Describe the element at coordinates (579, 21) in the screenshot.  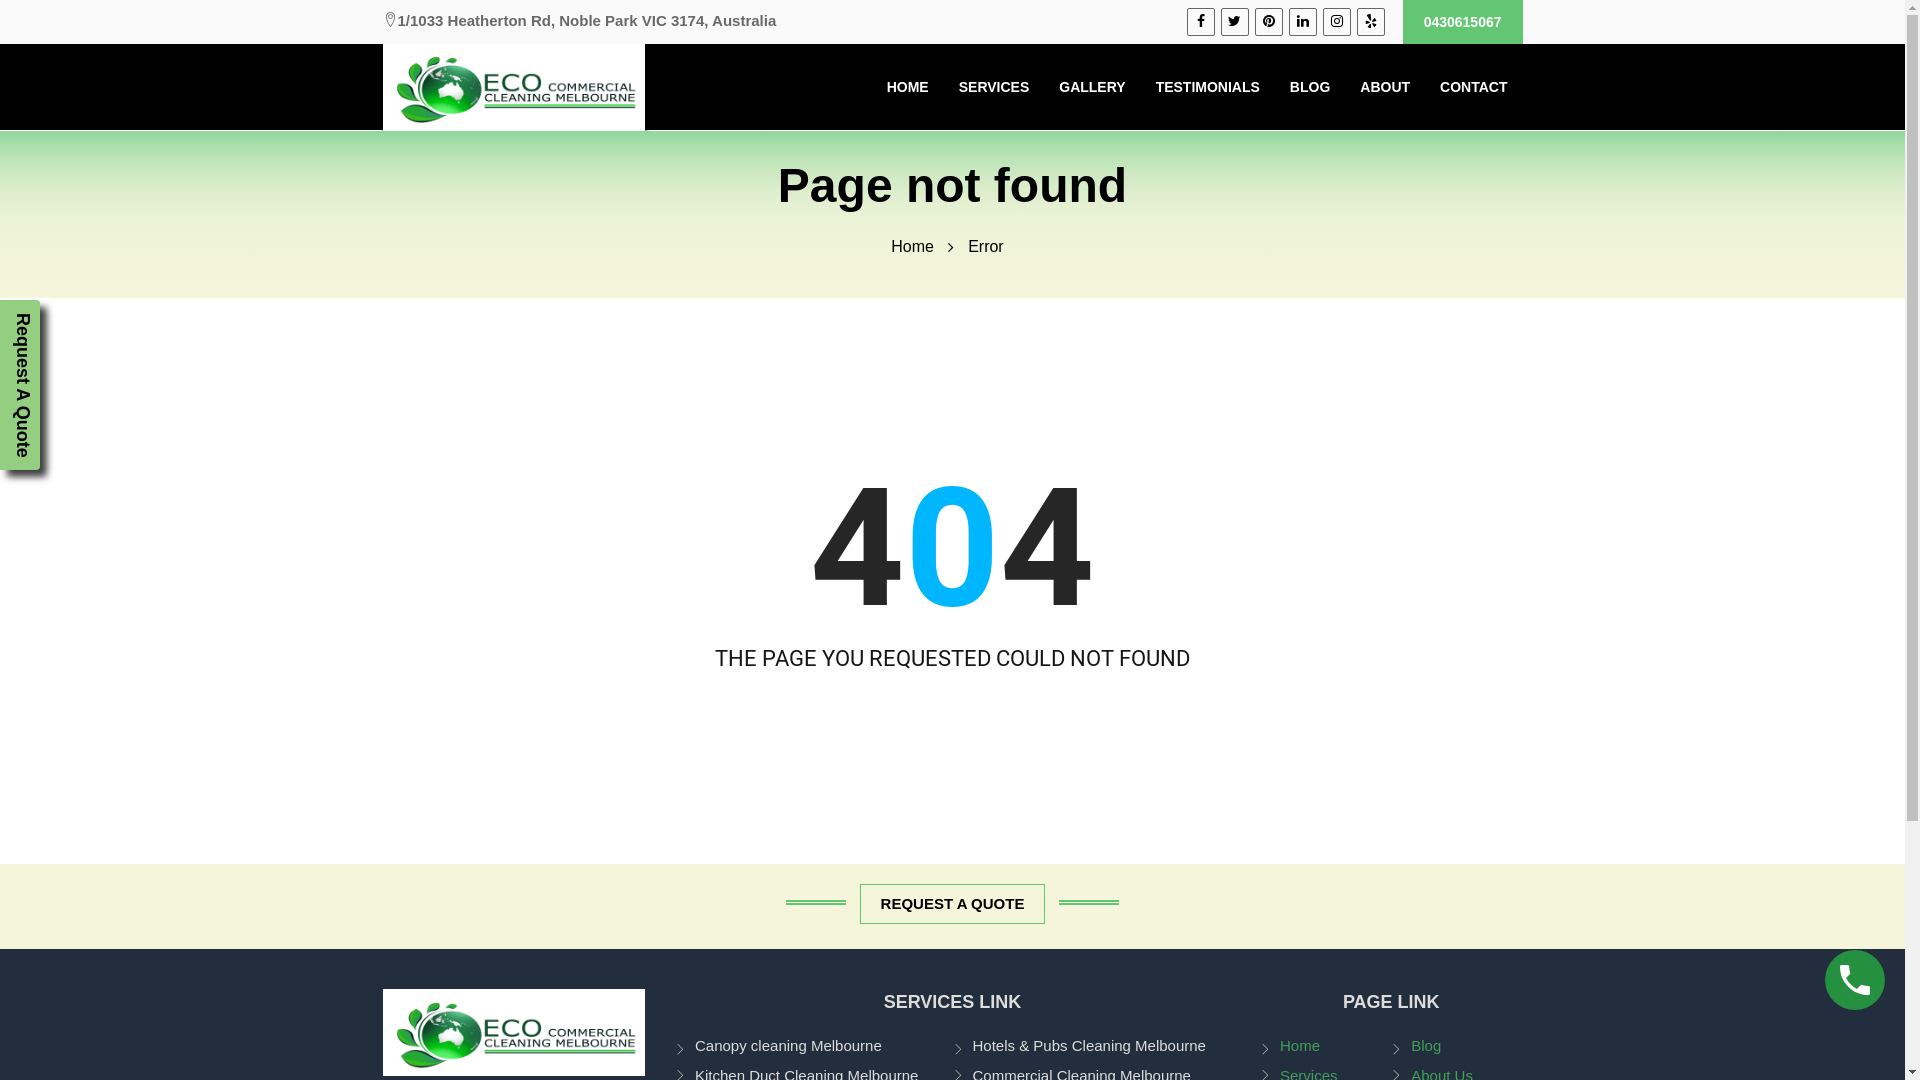
I see `1/1033 Heatherton Rd, Noble Park VIC 3174, Australia` at that location.